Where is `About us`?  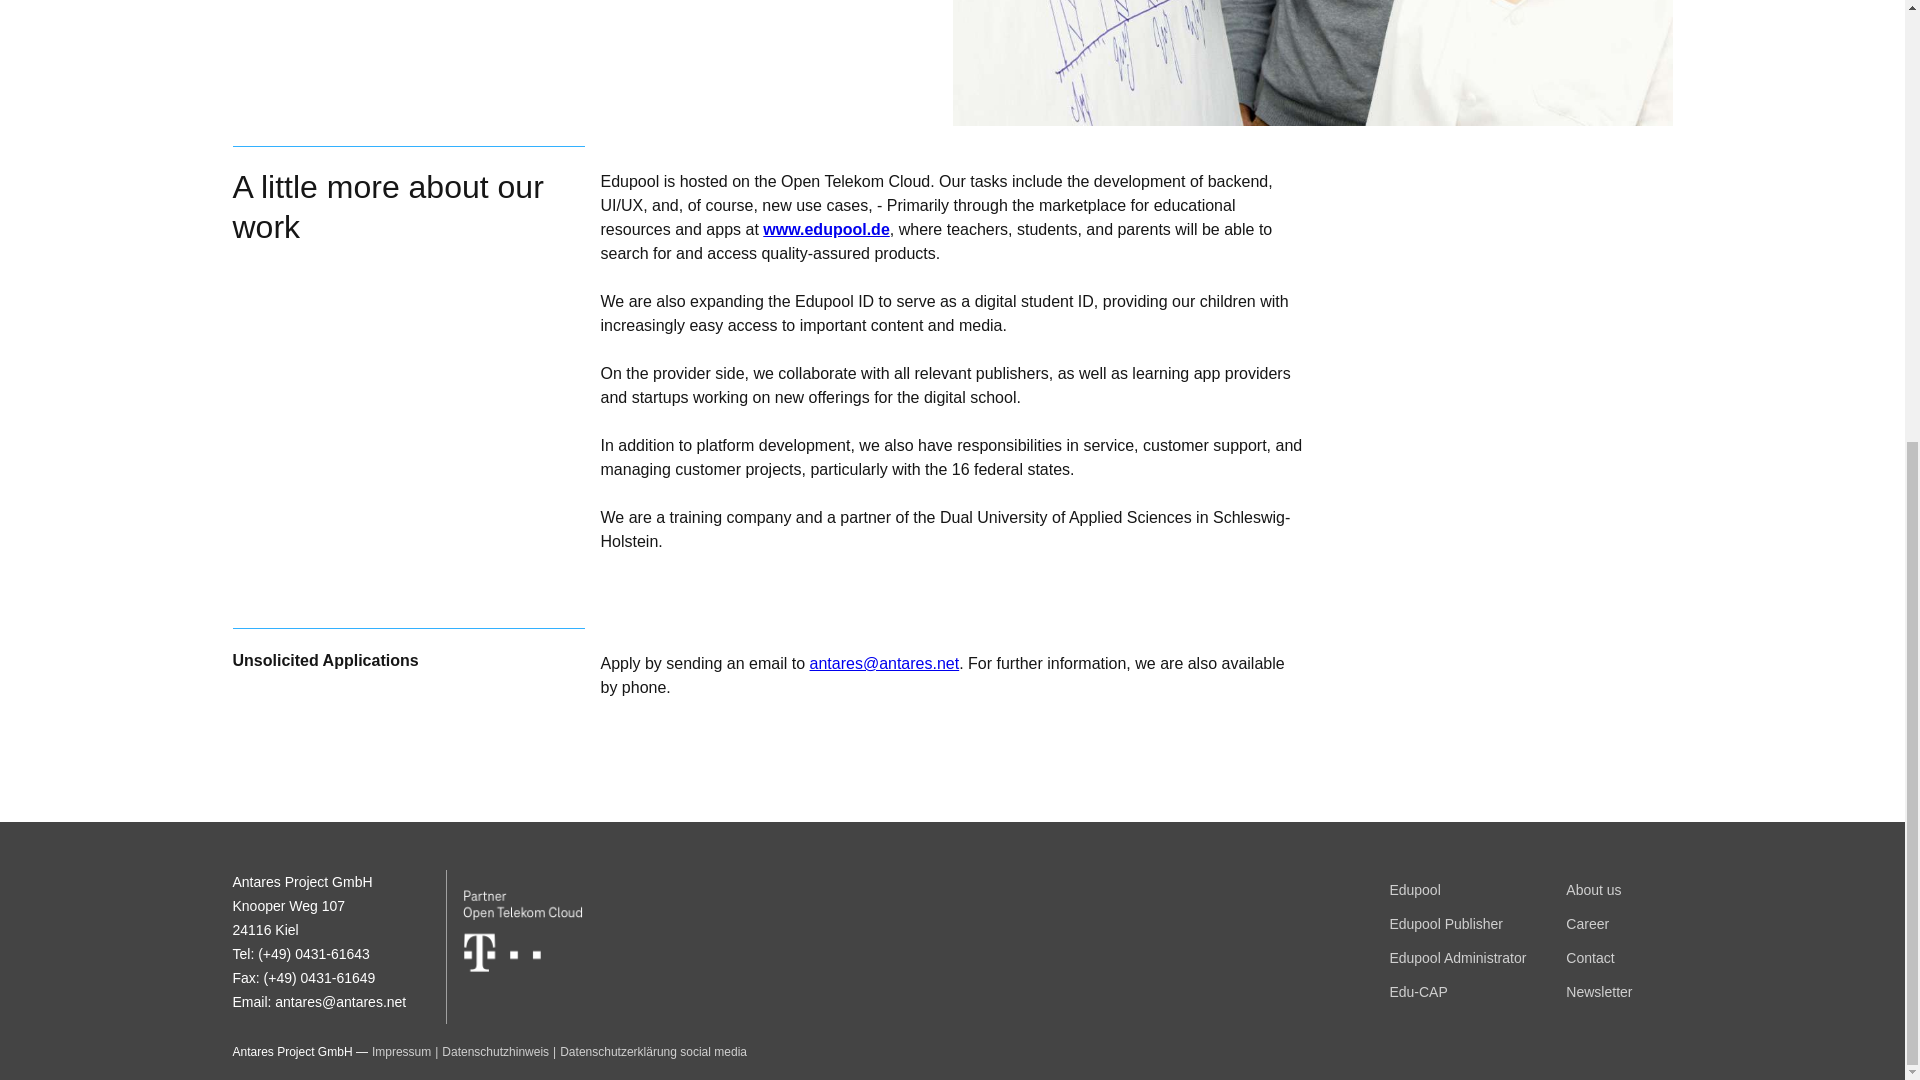 About us is located at coordinates (1593, 890).